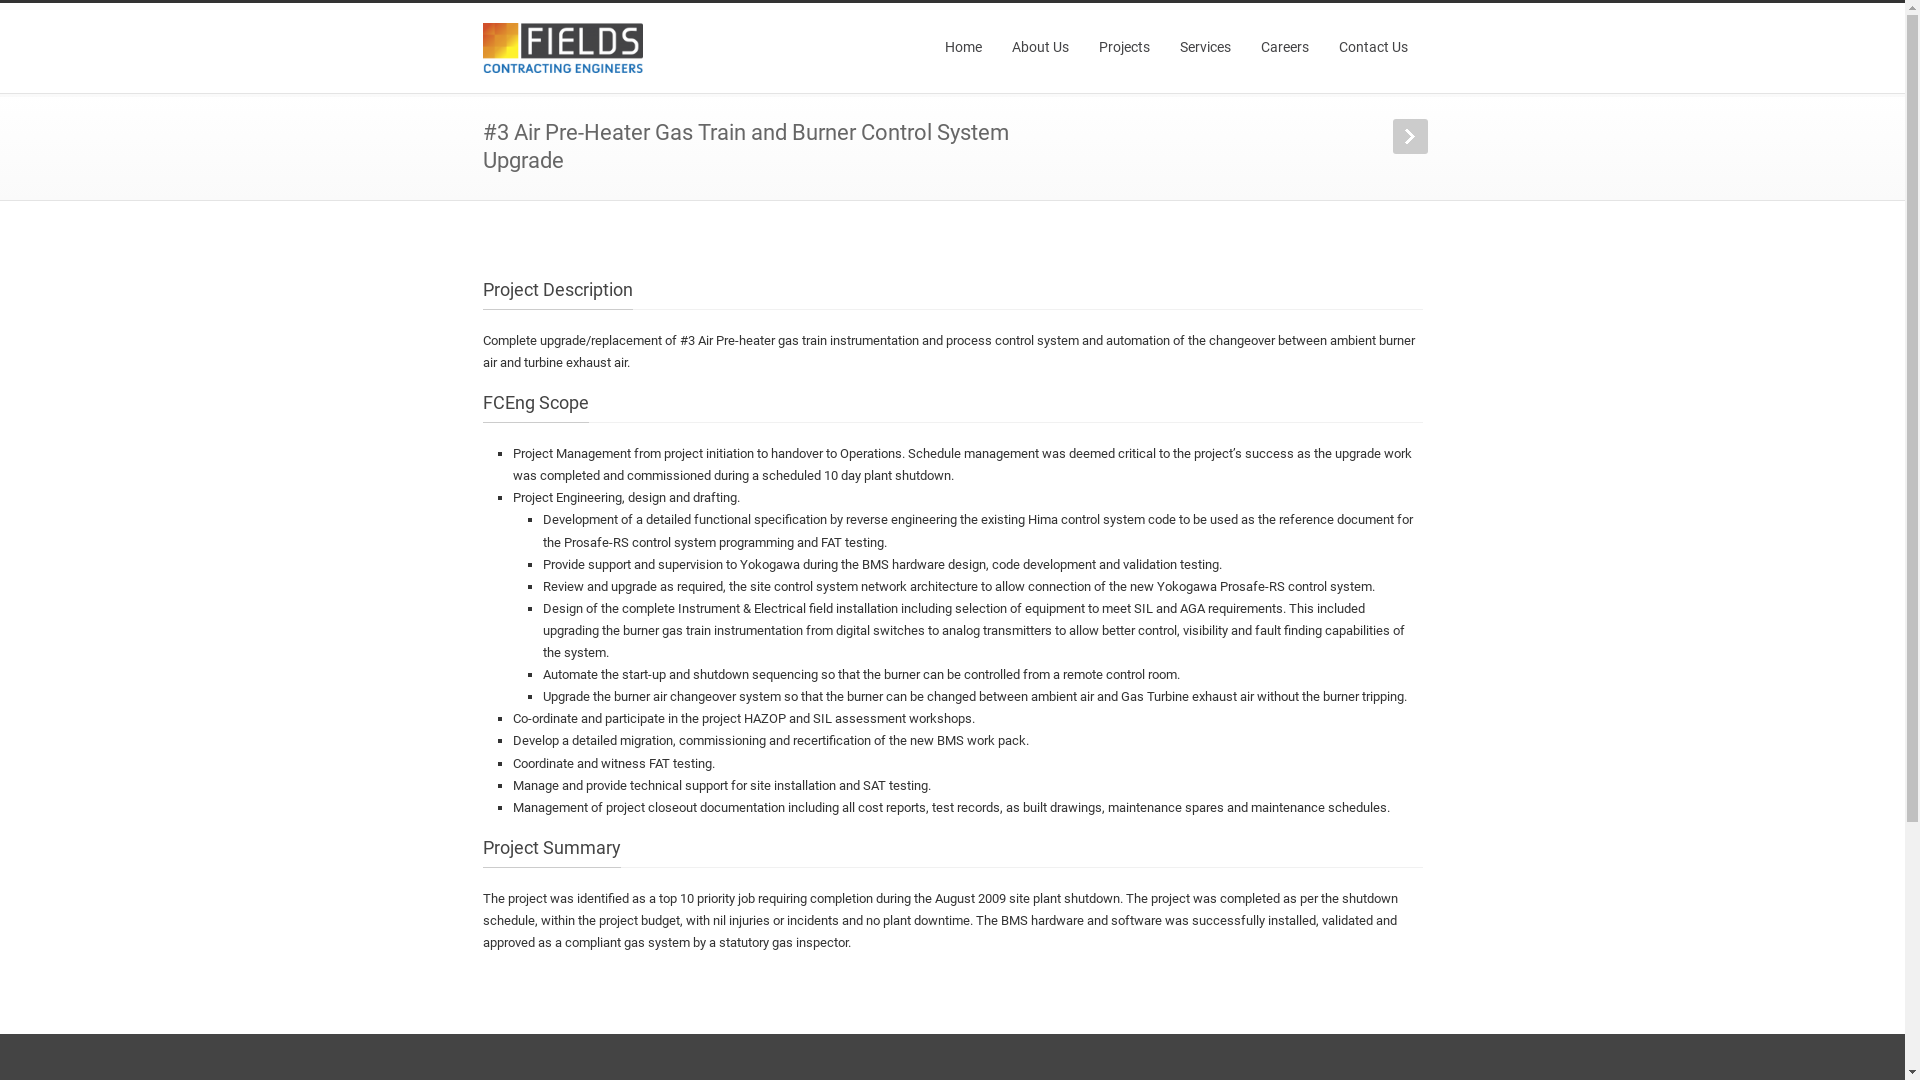  I want to click on About Us, so click(1040, 47).